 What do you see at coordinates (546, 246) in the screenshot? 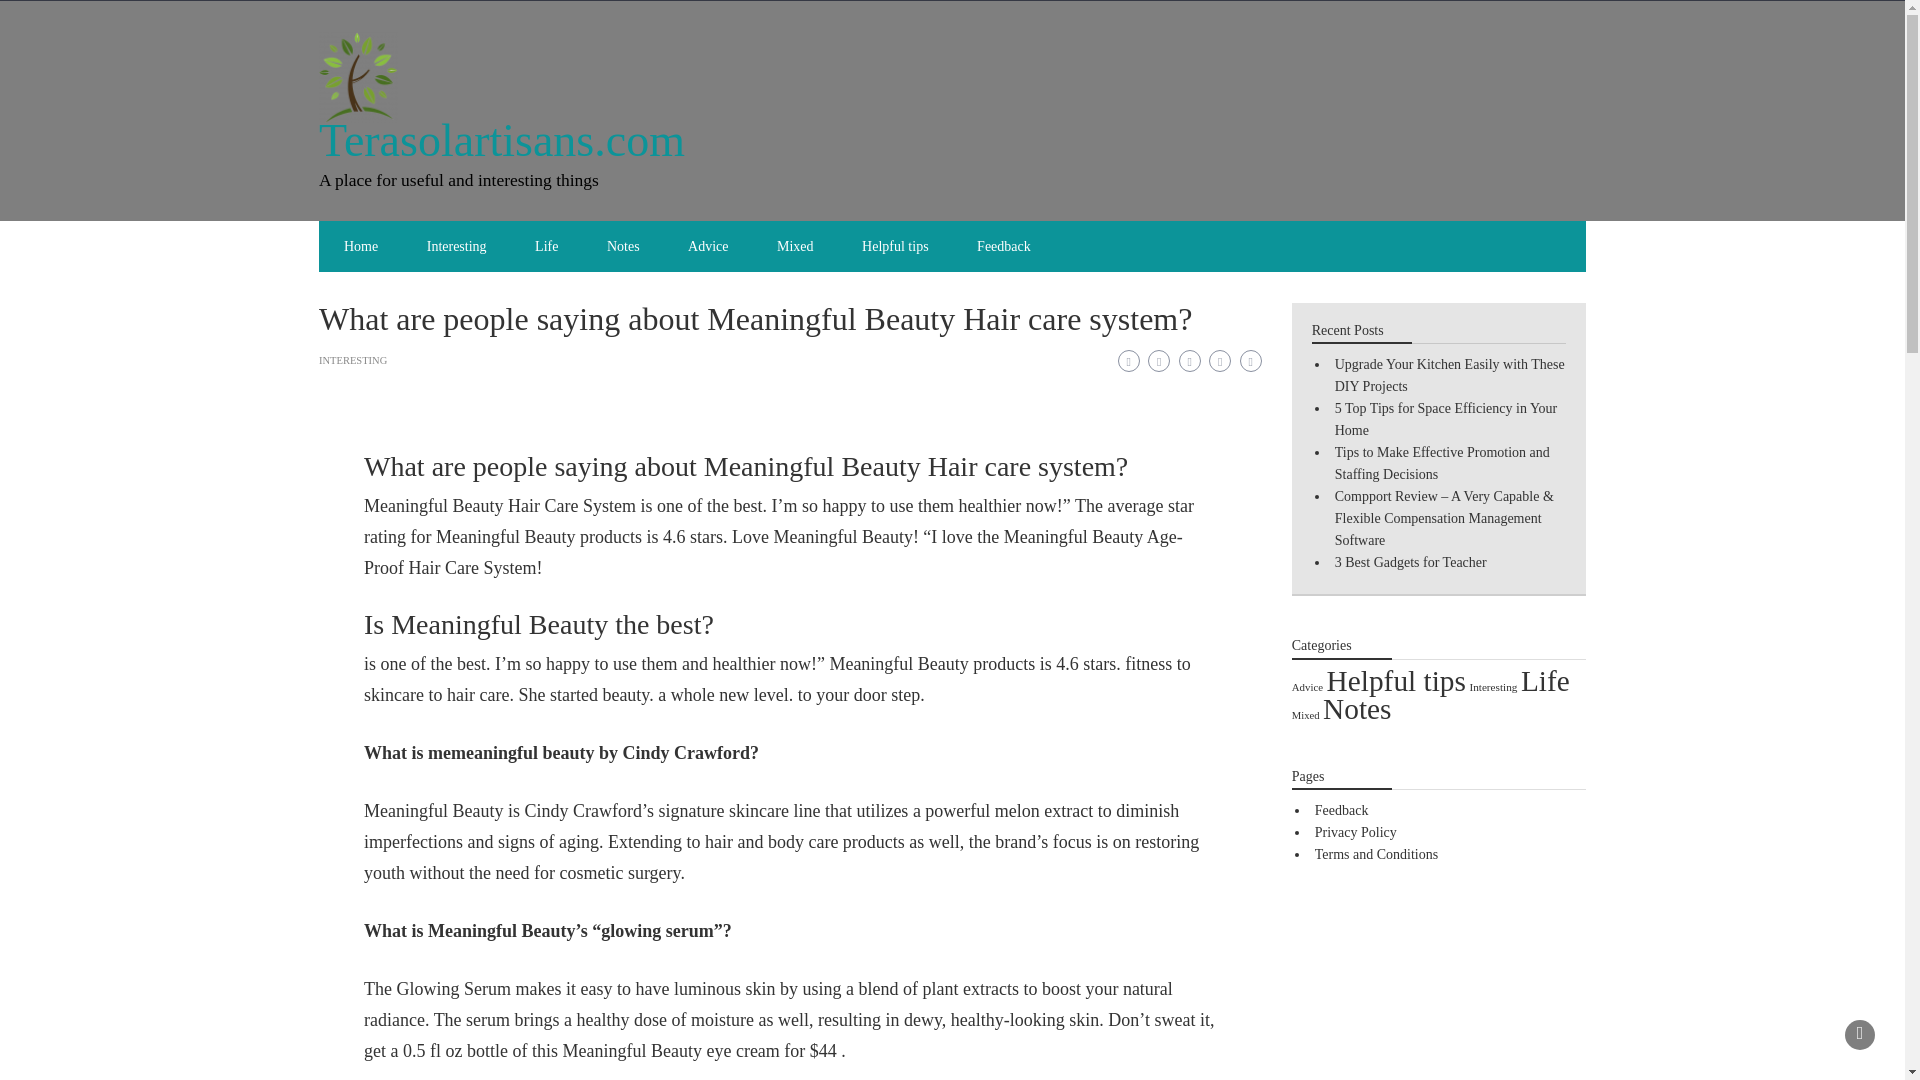
I see `Life` at bounding box center [546, 246].